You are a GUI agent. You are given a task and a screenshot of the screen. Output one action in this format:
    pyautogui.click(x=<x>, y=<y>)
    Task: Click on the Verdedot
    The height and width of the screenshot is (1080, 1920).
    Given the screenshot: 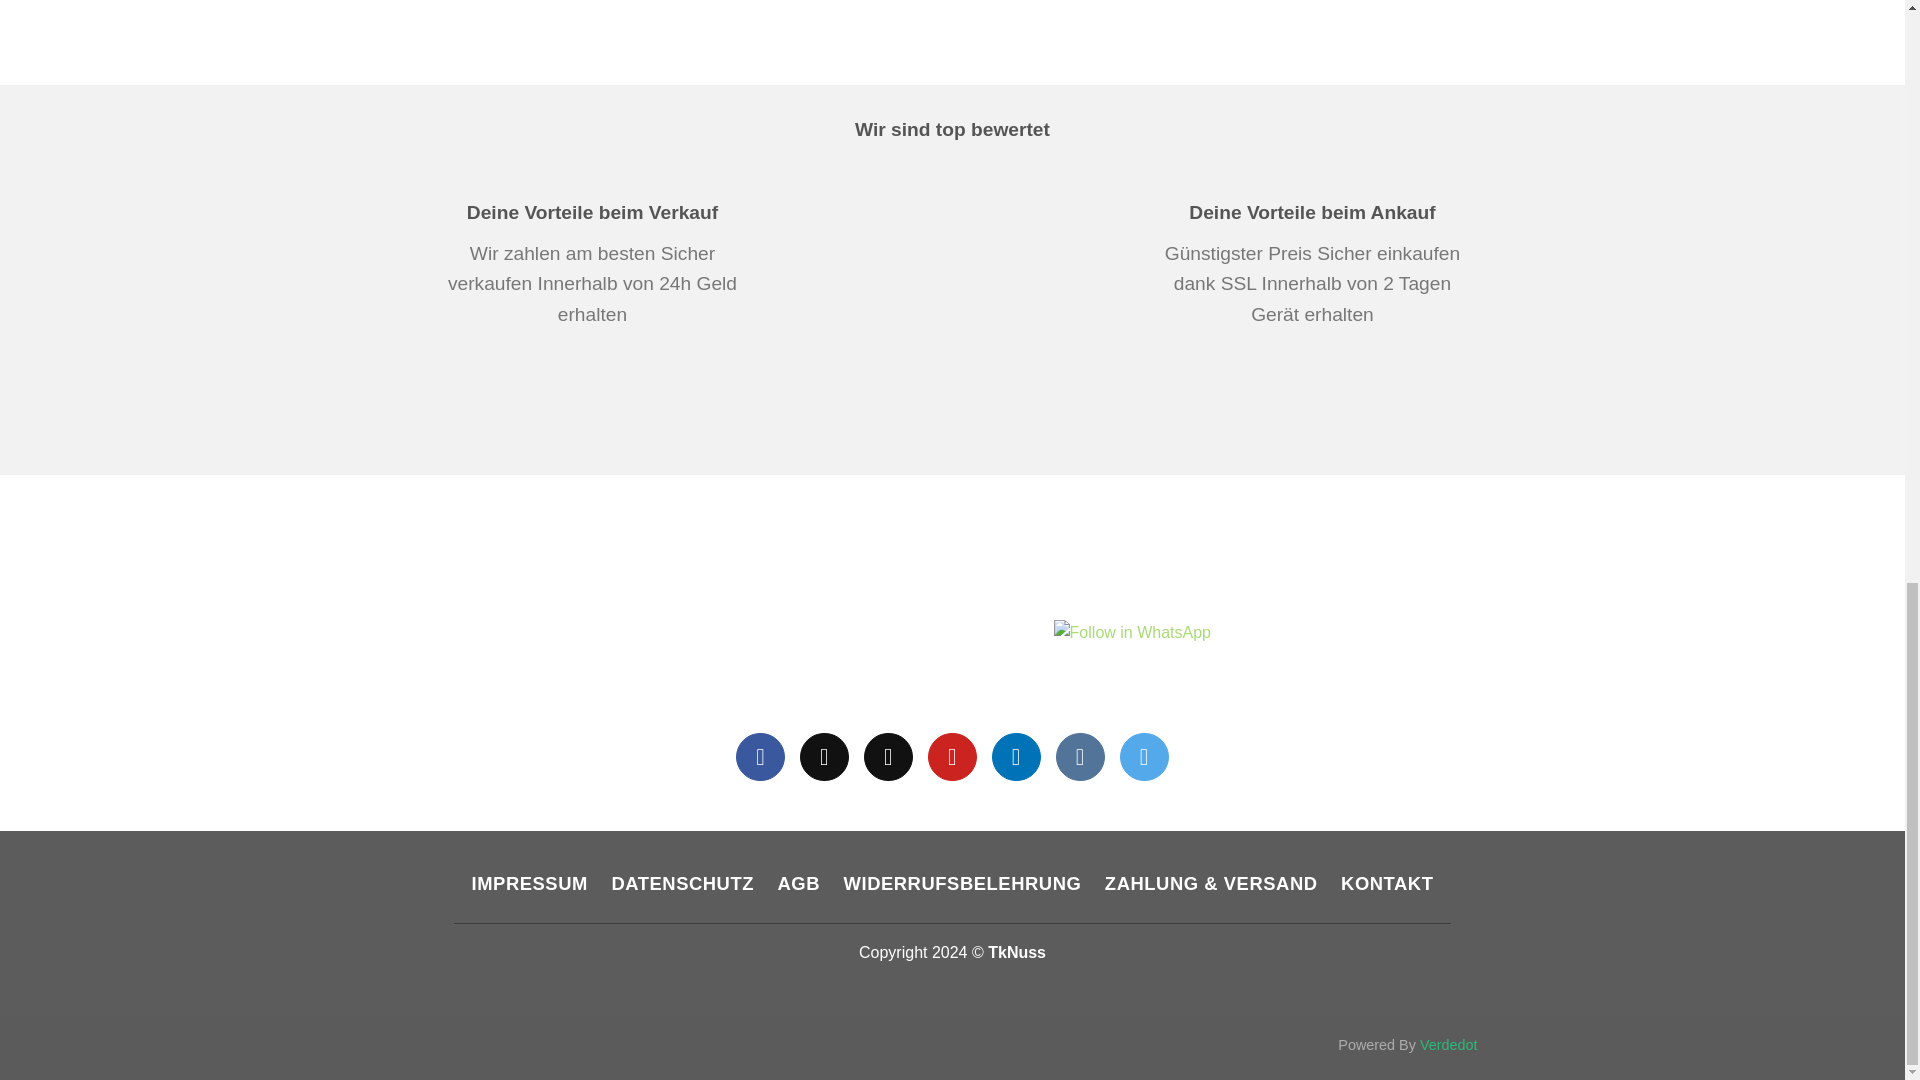 What is the action you would take?
    pyautogui.click(x=1449, y=1044)
    